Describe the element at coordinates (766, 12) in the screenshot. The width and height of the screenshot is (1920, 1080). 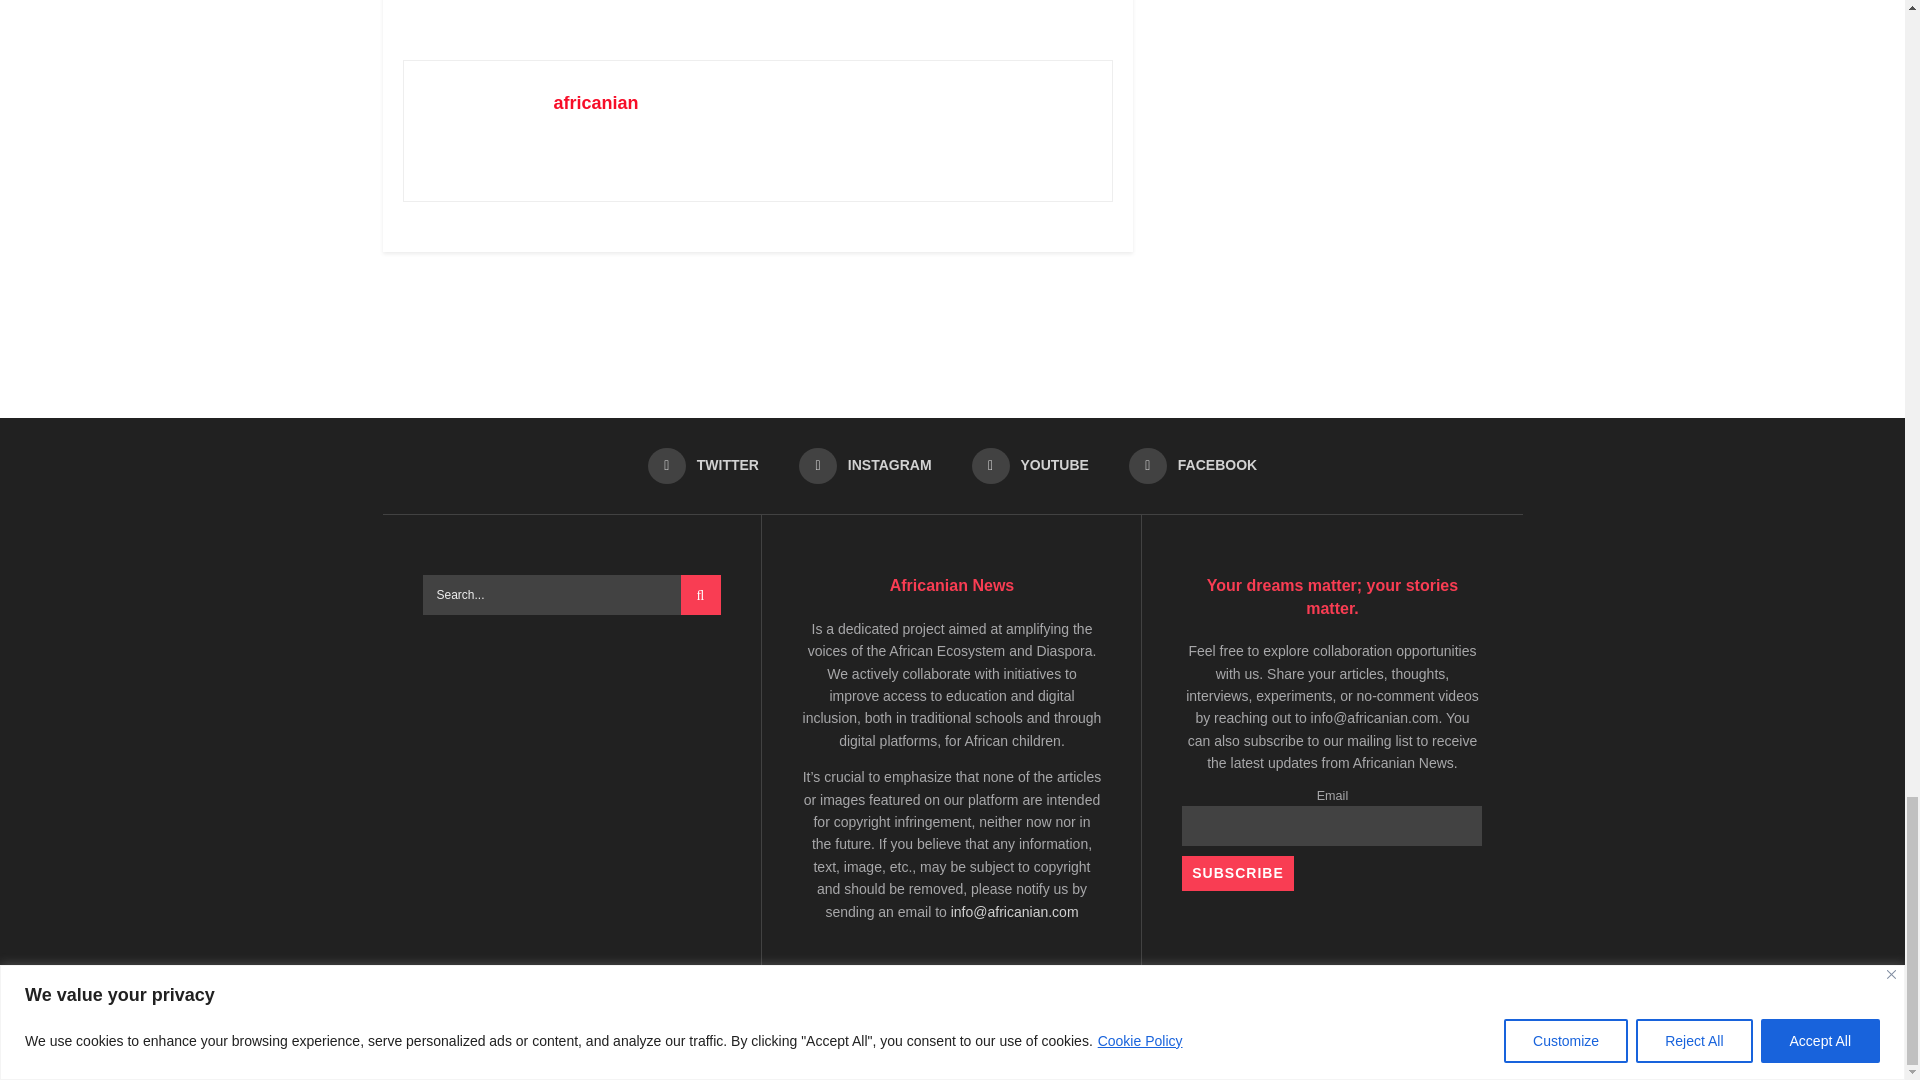
I see `Advertisement` at that location.